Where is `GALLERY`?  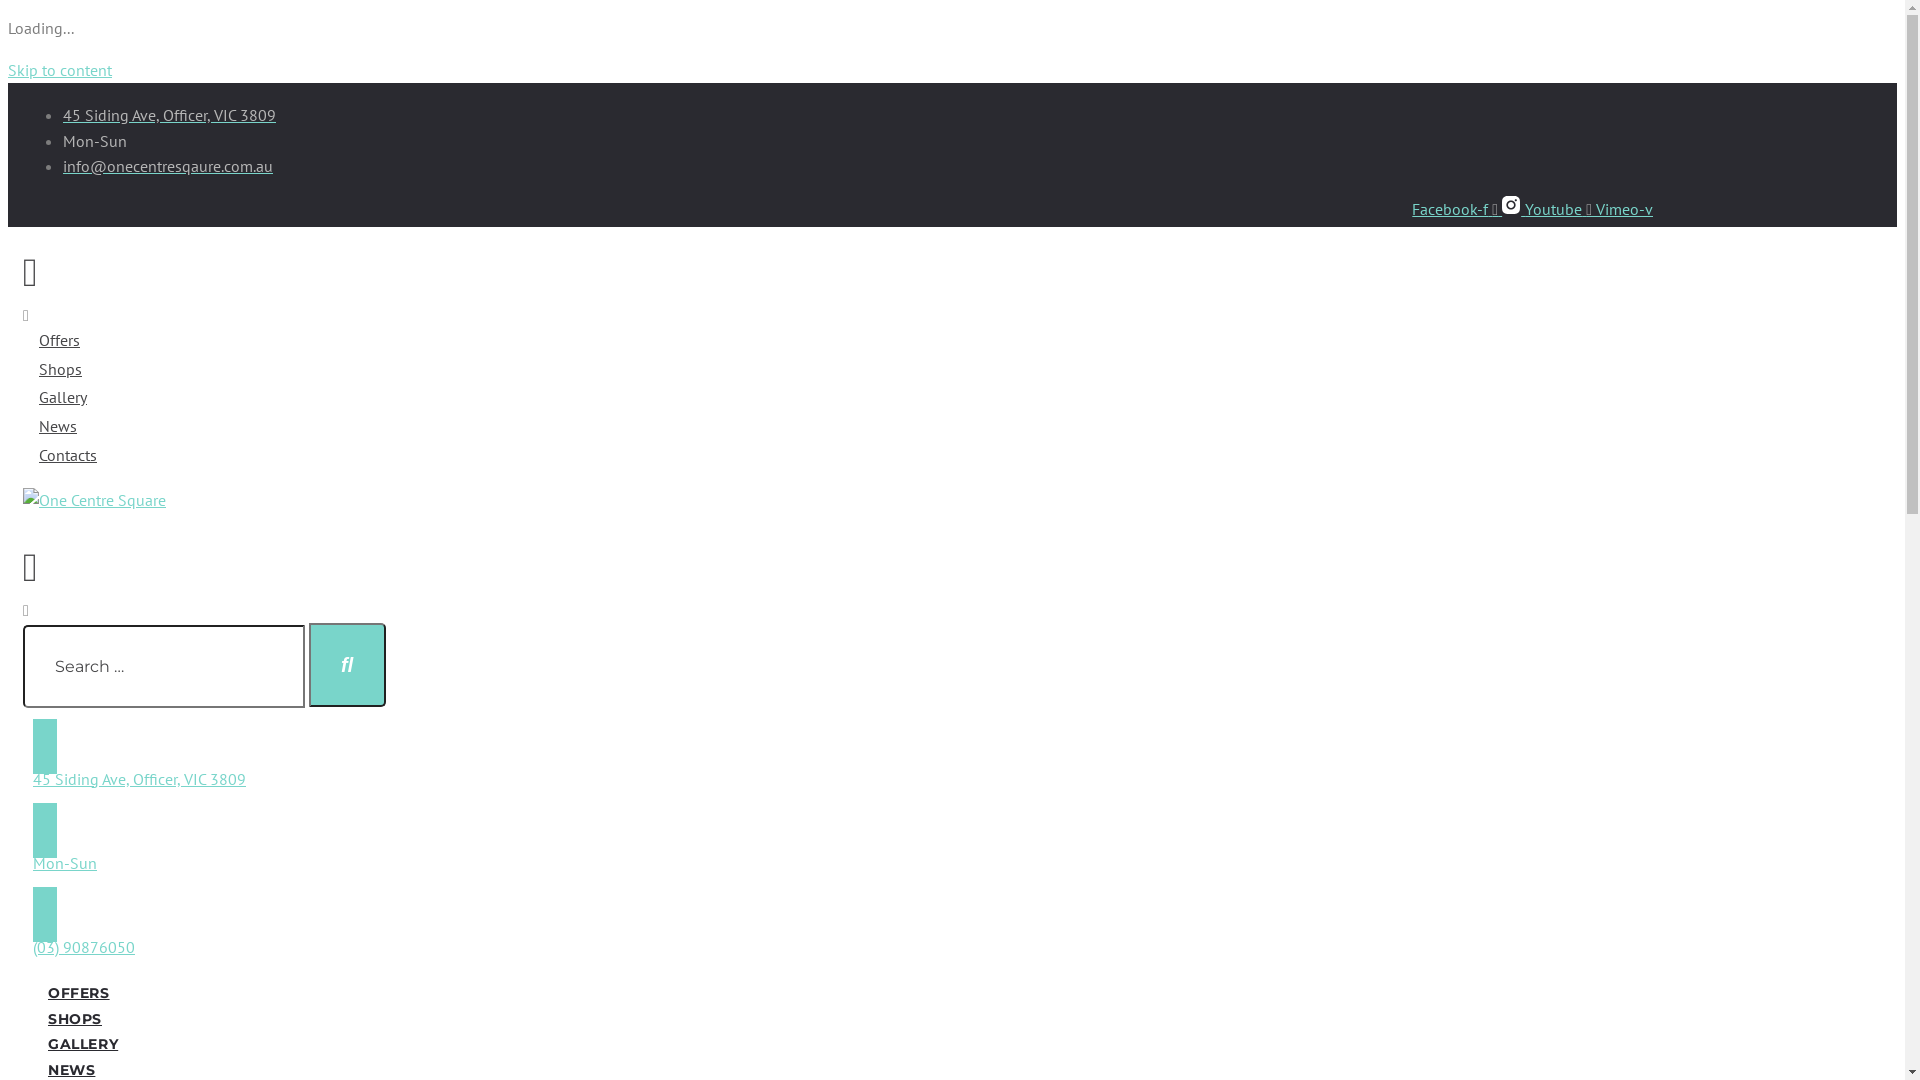 GALLERY is located at coordinates (83, 1043).